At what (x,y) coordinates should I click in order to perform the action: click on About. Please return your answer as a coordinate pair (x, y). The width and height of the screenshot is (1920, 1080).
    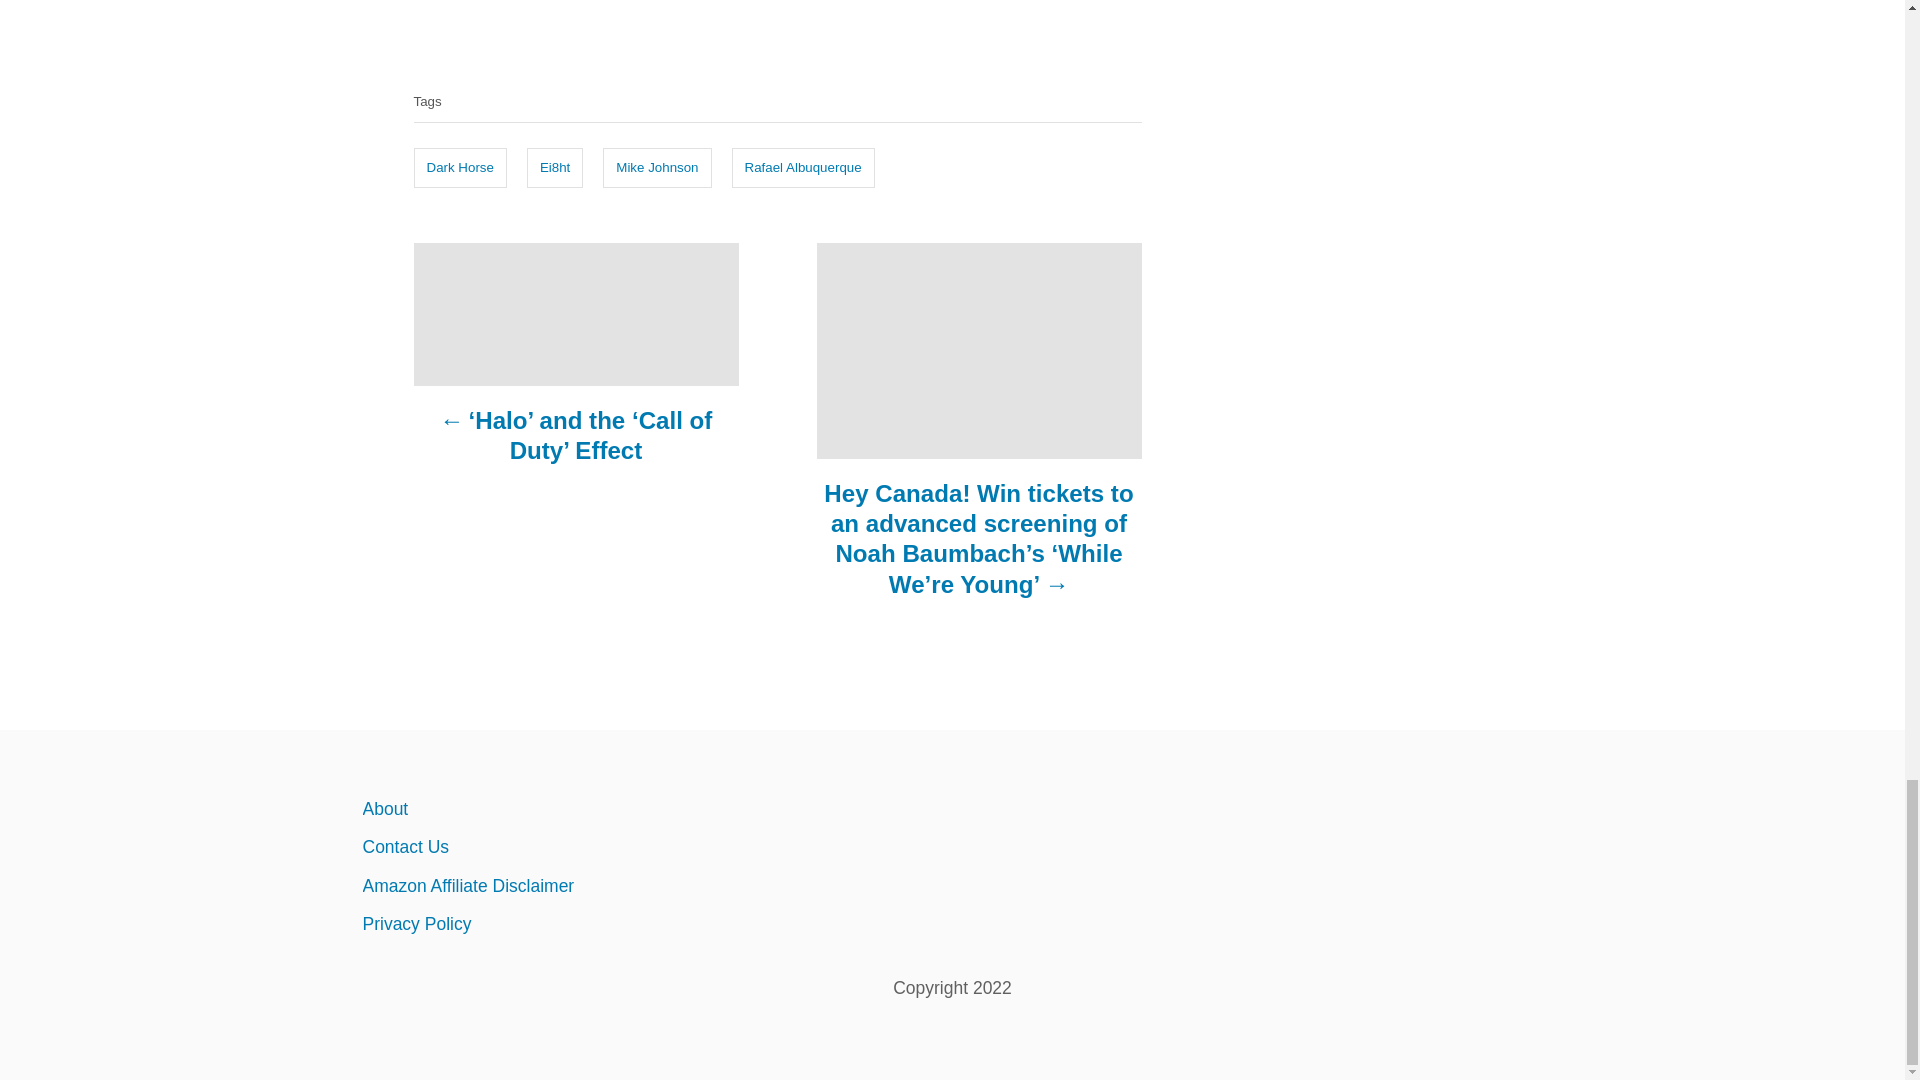
    Looking at the image, I should click on (536, 808).